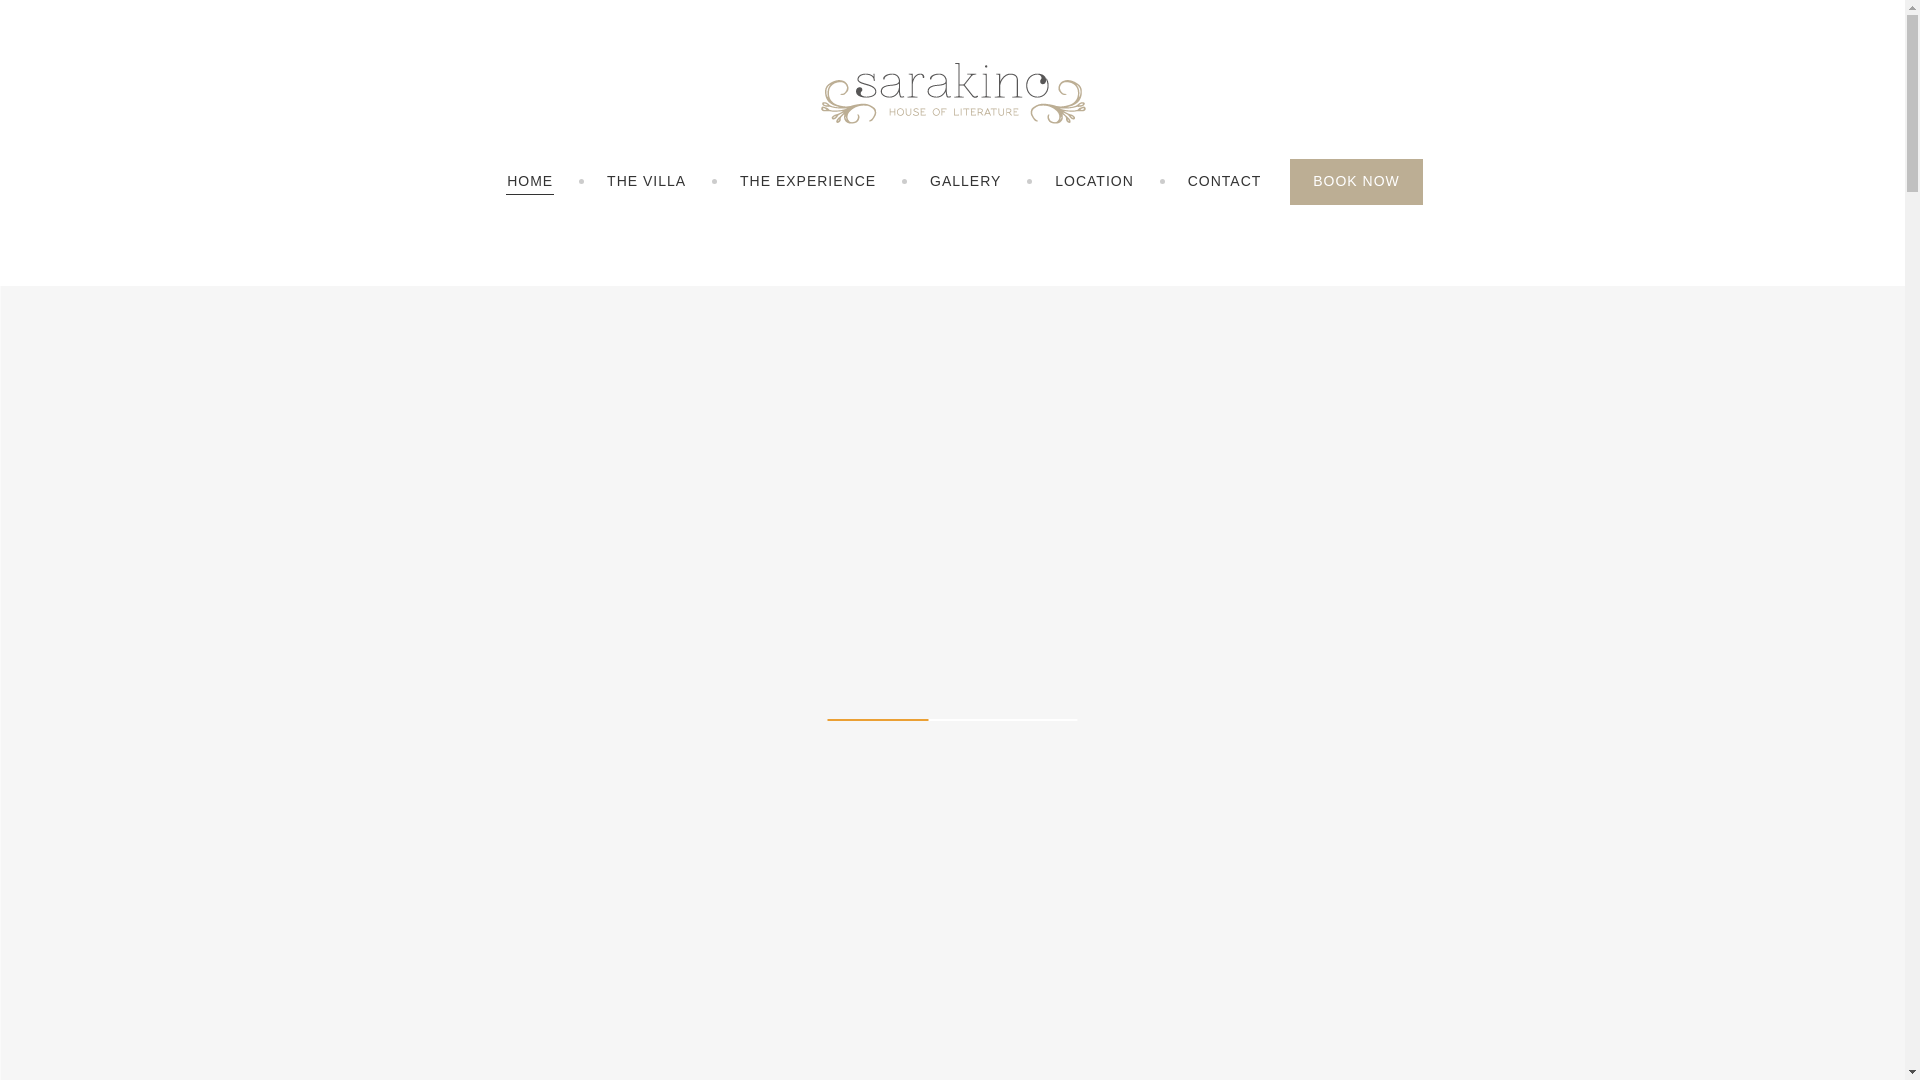 This screenshot has height=1080, width=1920. I want to click on THE EXPERIENCE, so click(808, 182).